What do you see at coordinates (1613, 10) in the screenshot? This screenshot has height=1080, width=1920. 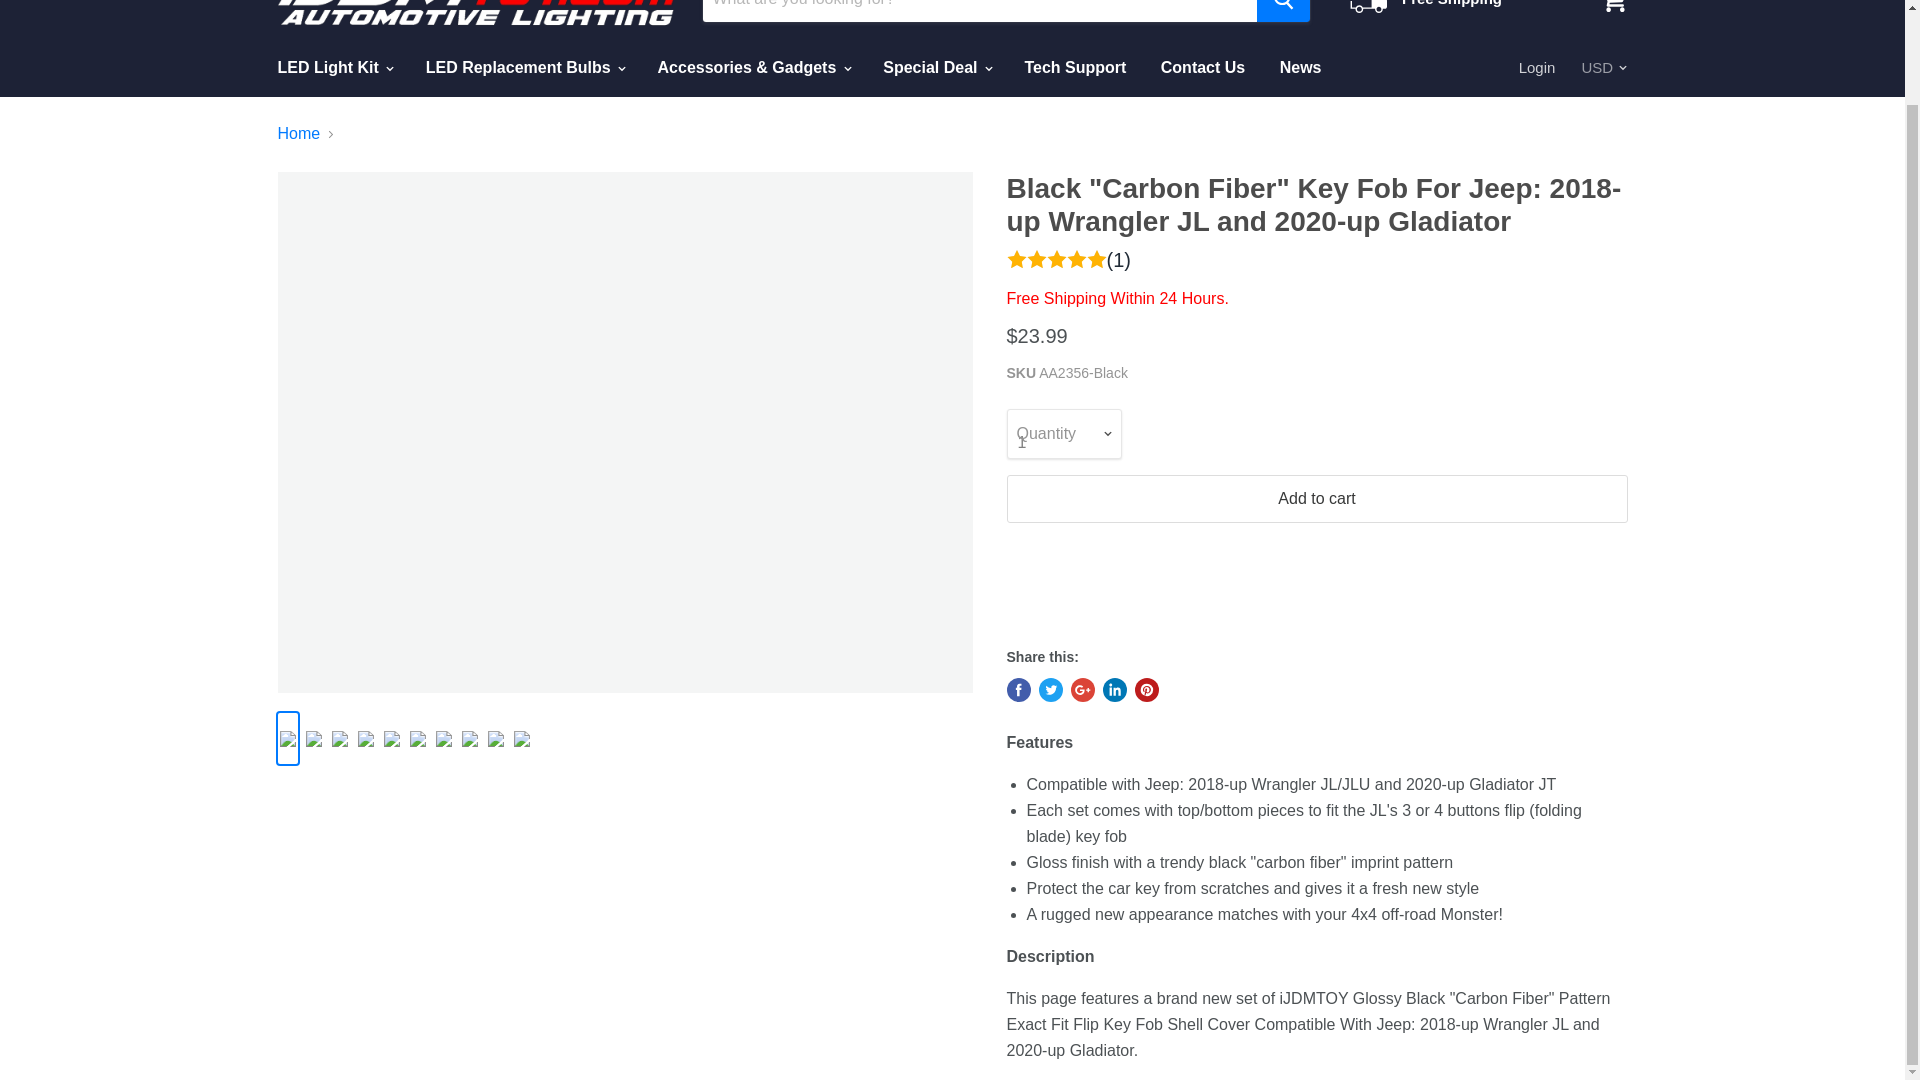 I see `View cart` at bounding box center [1613, 10].